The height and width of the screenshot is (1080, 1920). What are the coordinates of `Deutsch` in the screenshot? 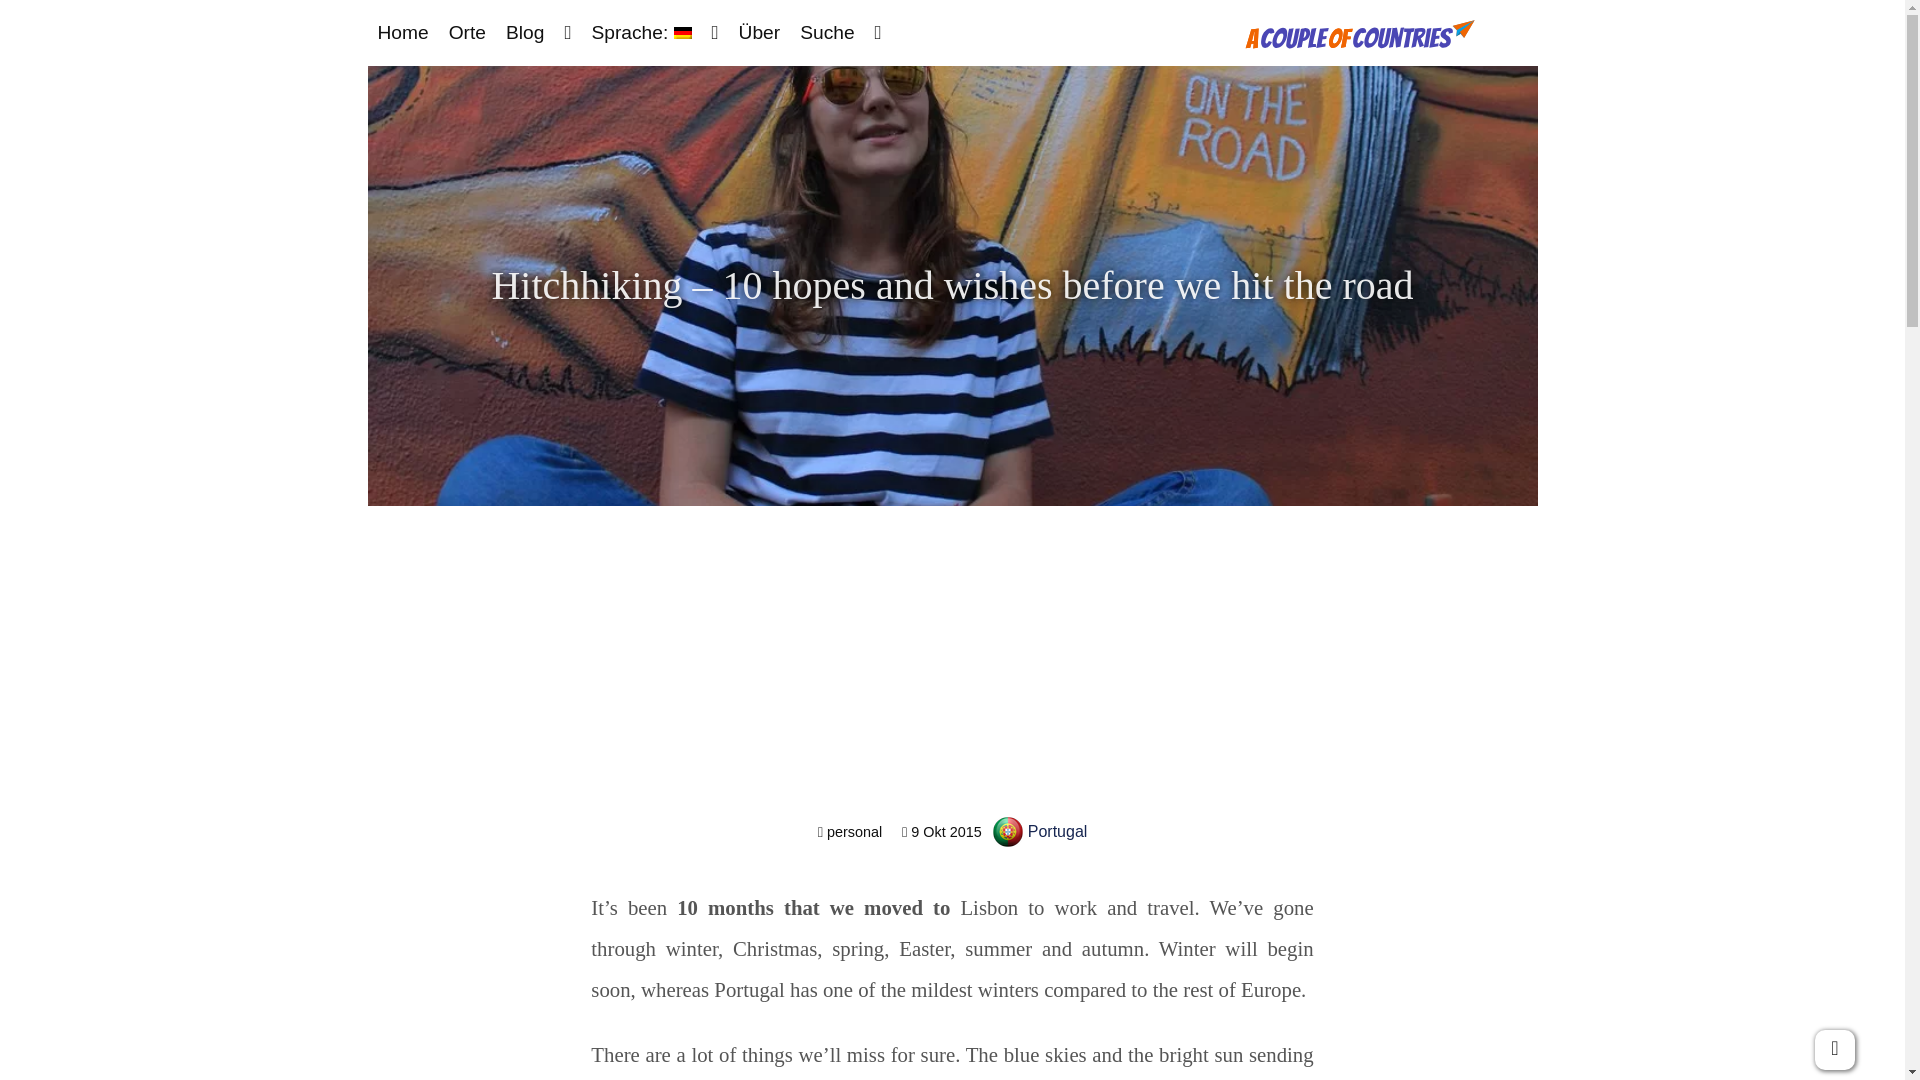 It's located at (640, 32).